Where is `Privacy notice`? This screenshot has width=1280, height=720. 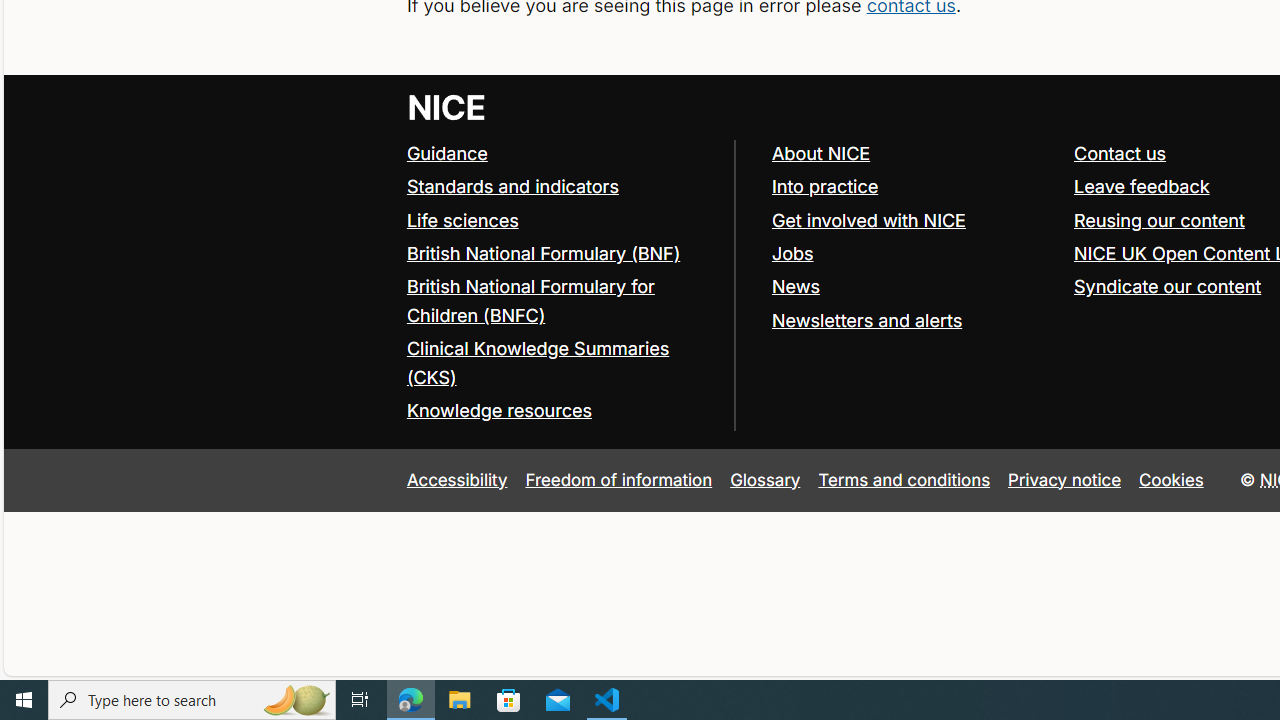 Privacy notice is located at coordinates (1065, 479).